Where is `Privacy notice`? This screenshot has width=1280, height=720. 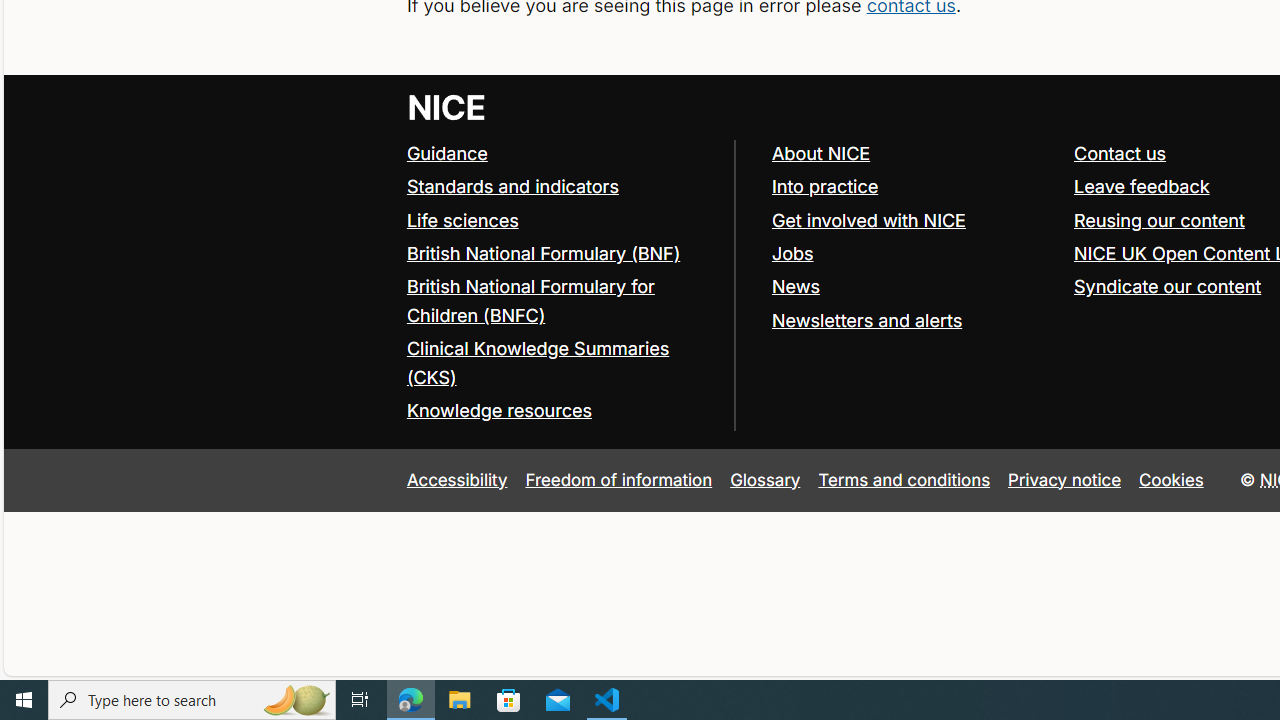 Privacy notice is located at coordinates (1065, 479).